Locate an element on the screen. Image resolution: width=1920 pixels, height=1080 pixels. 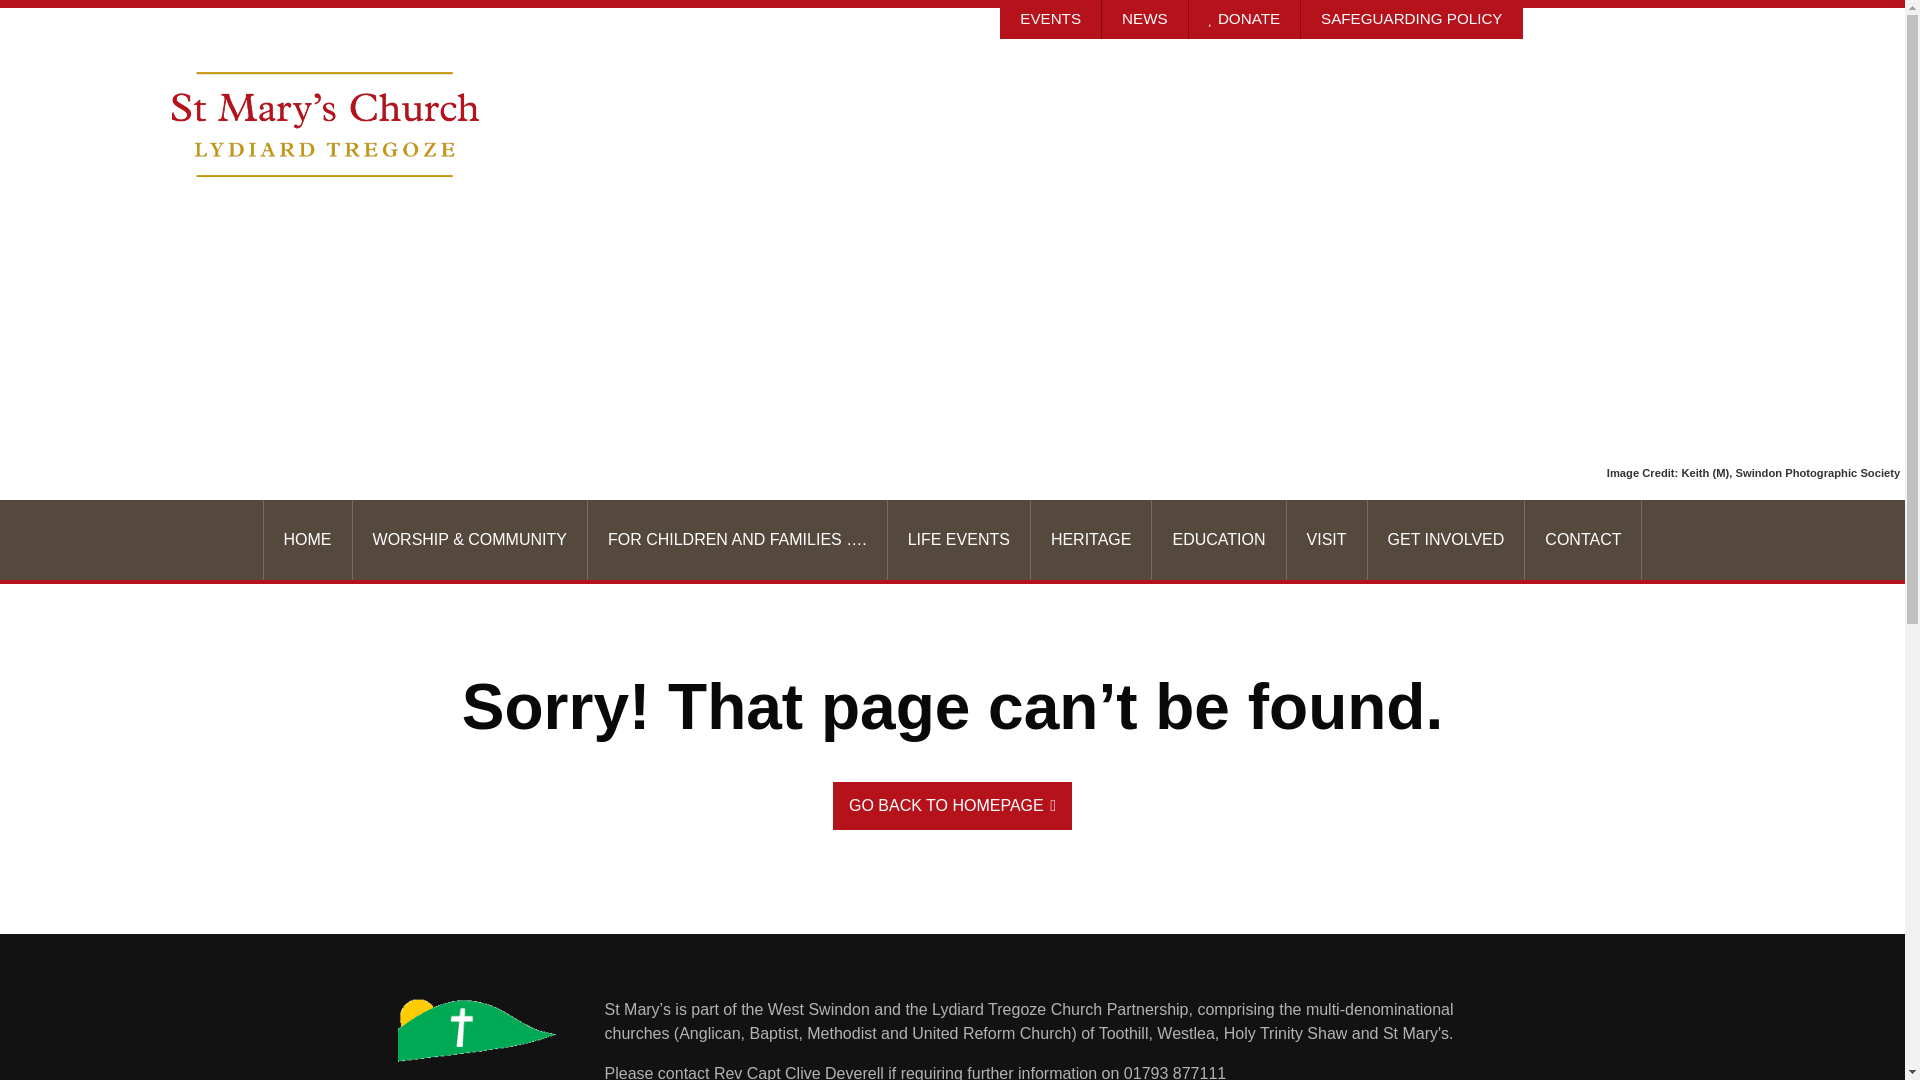
EVENTS is located at coordinates (1051, 19).